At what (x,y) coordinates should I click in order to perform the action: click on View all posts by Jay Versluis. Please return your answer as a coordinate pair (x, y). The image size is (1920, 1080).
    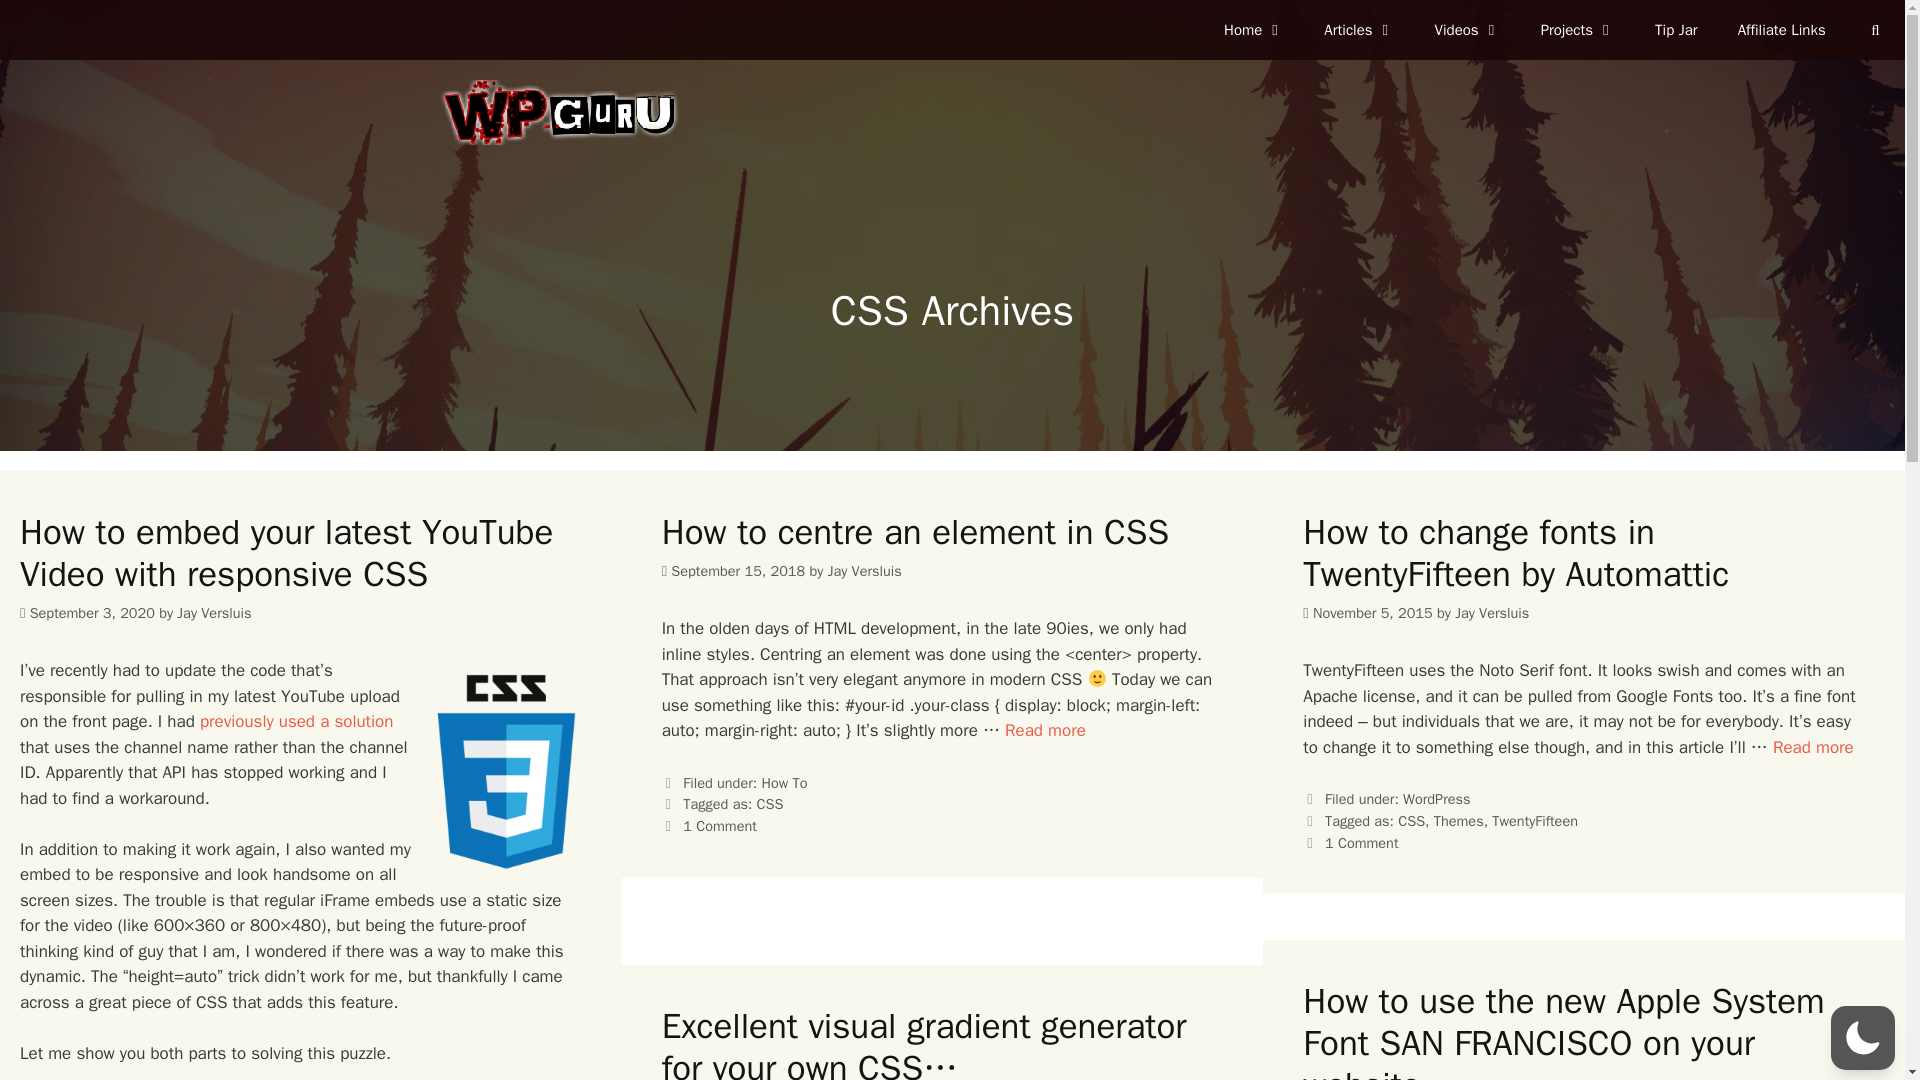
    Looking at the image, I should click on (214, 612).